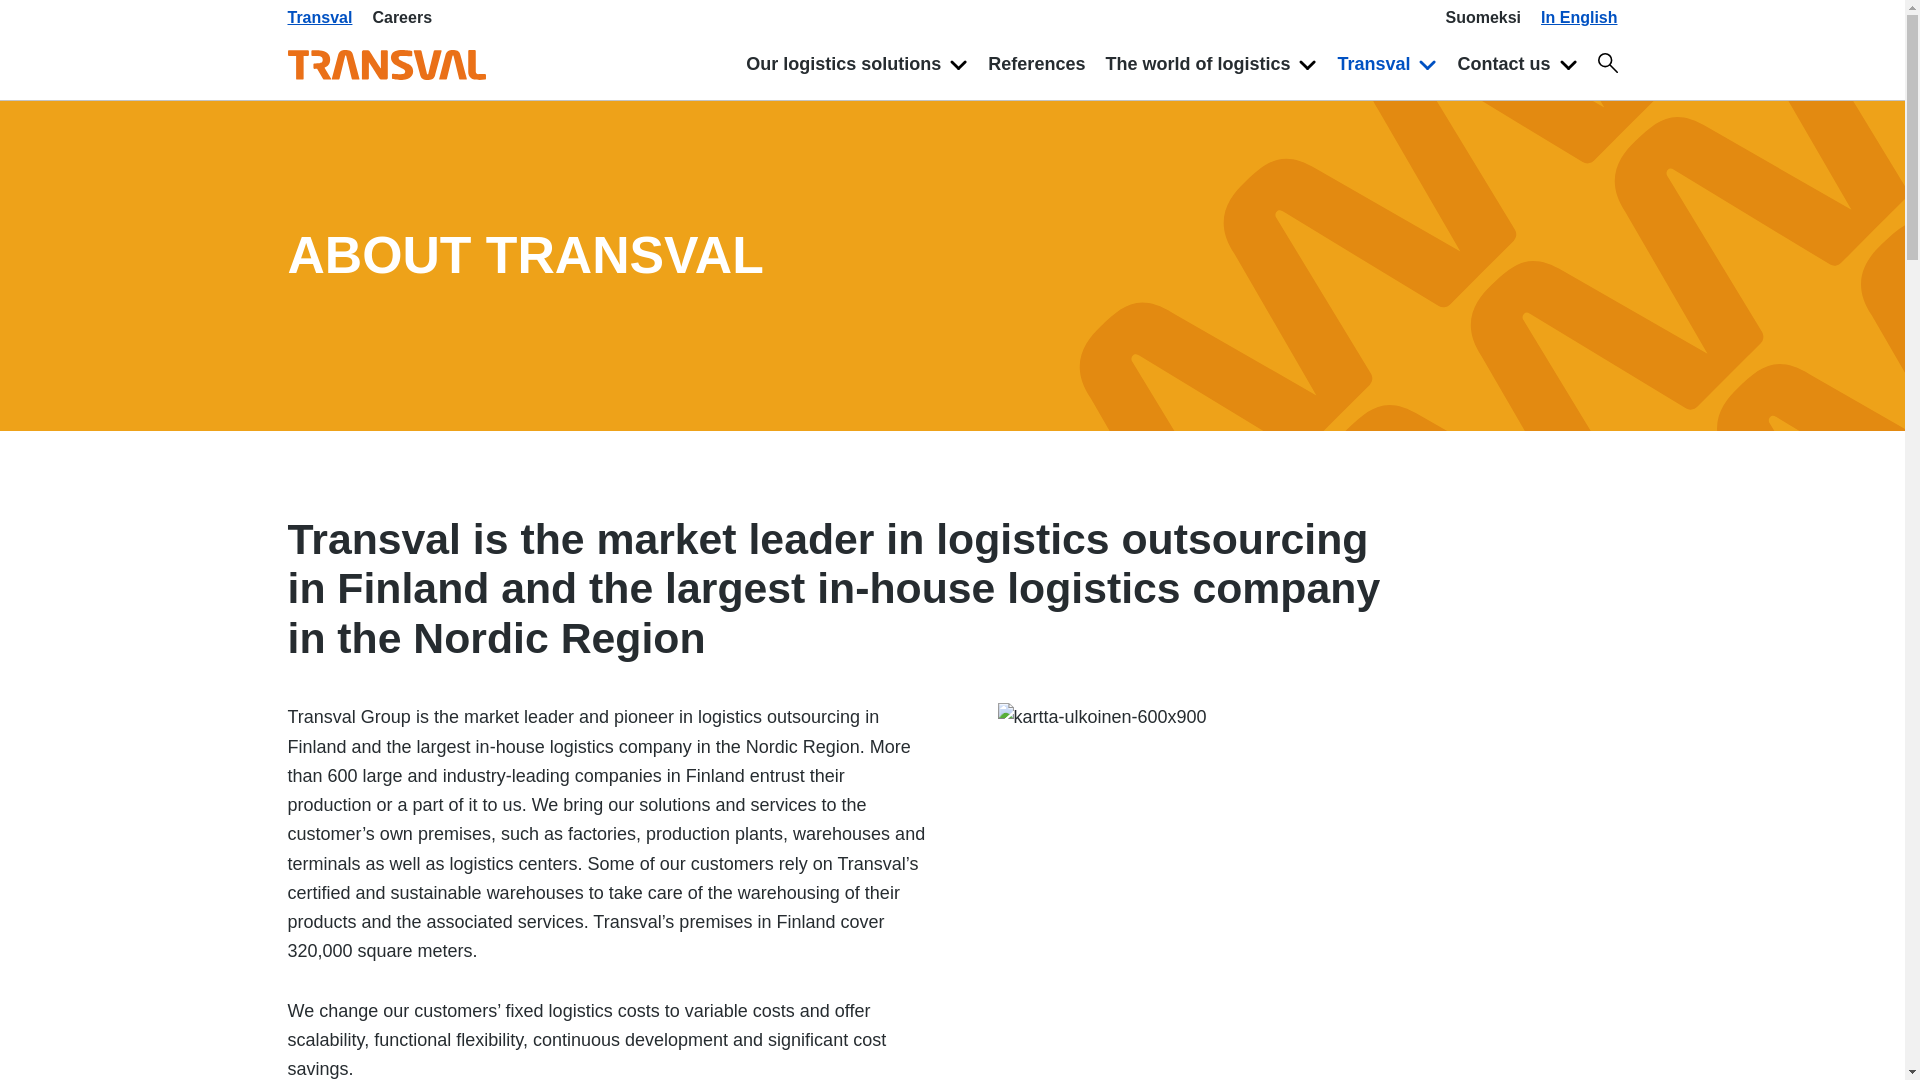  Describe the element at coordinates (1386, 64) in the screenshot. I see `Transval` at that location.